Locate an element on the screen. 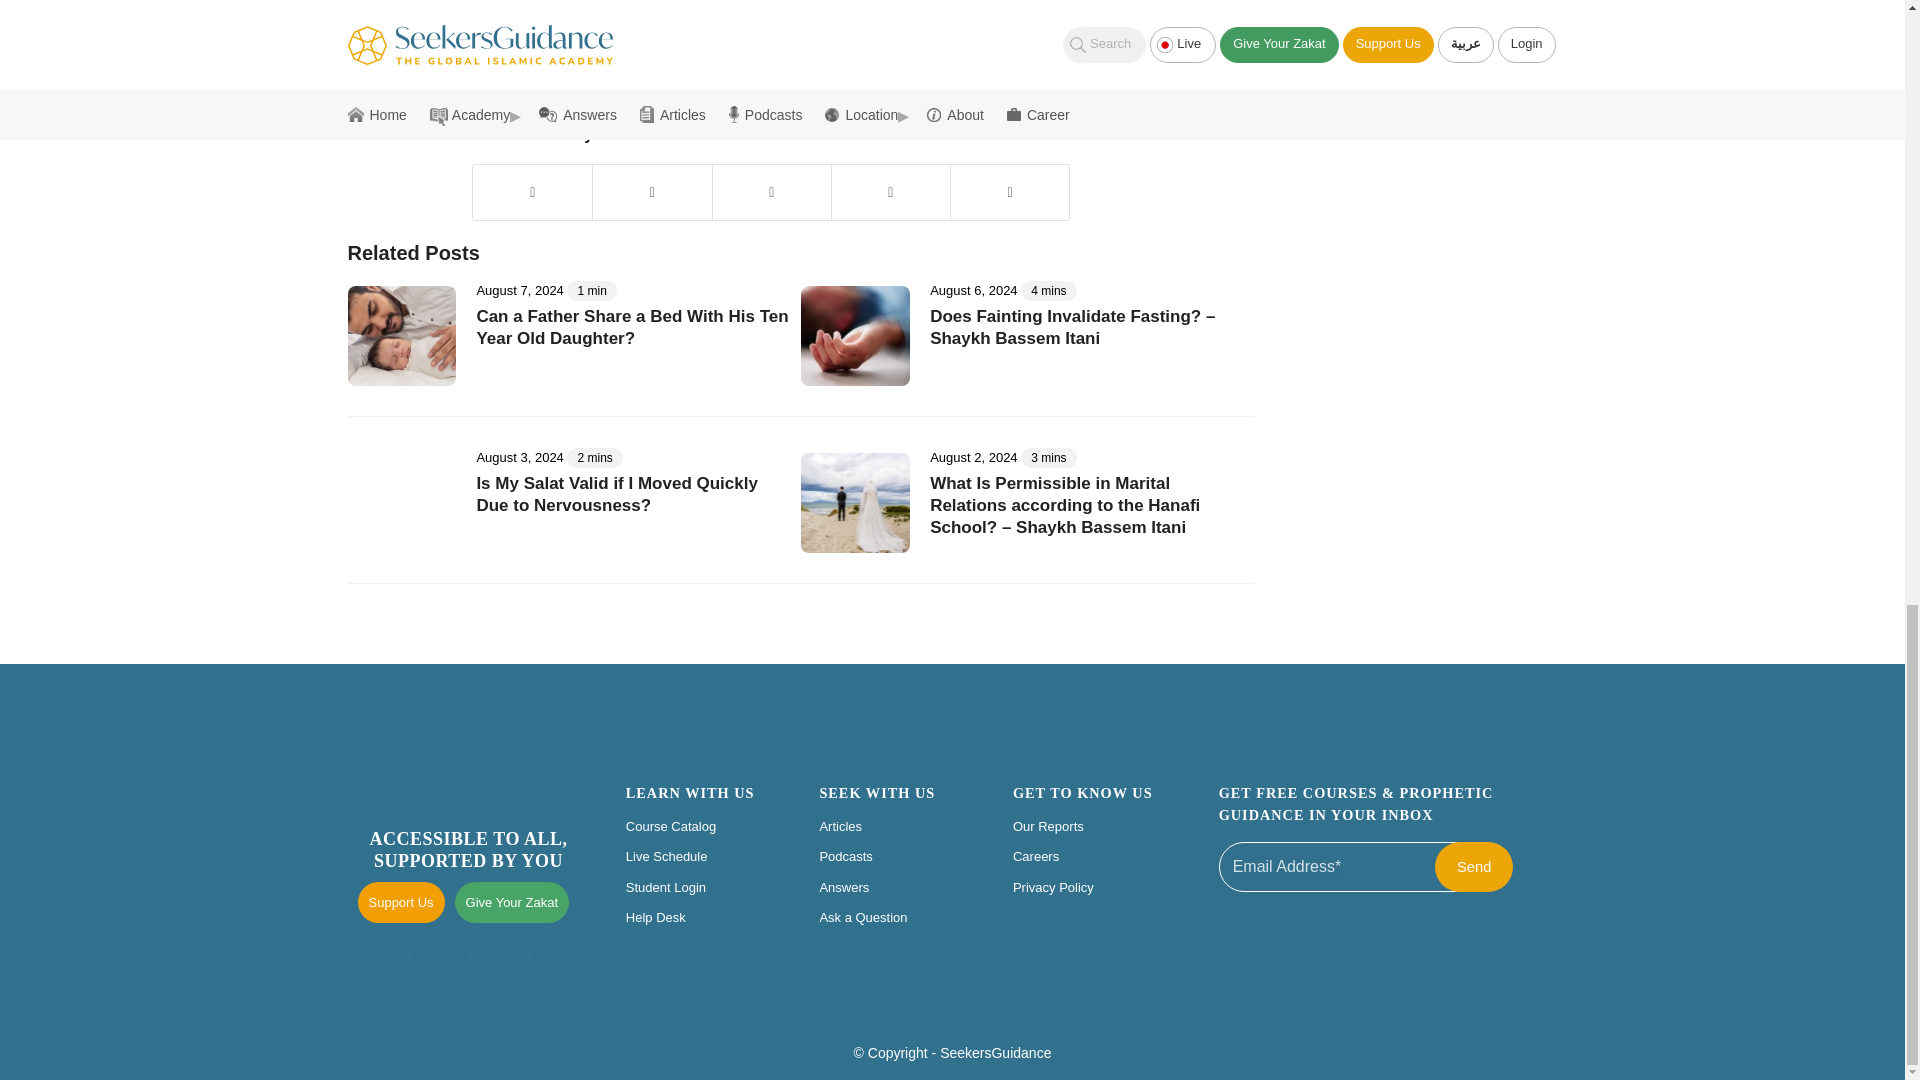  fasting is located at coordinates (559, 82).